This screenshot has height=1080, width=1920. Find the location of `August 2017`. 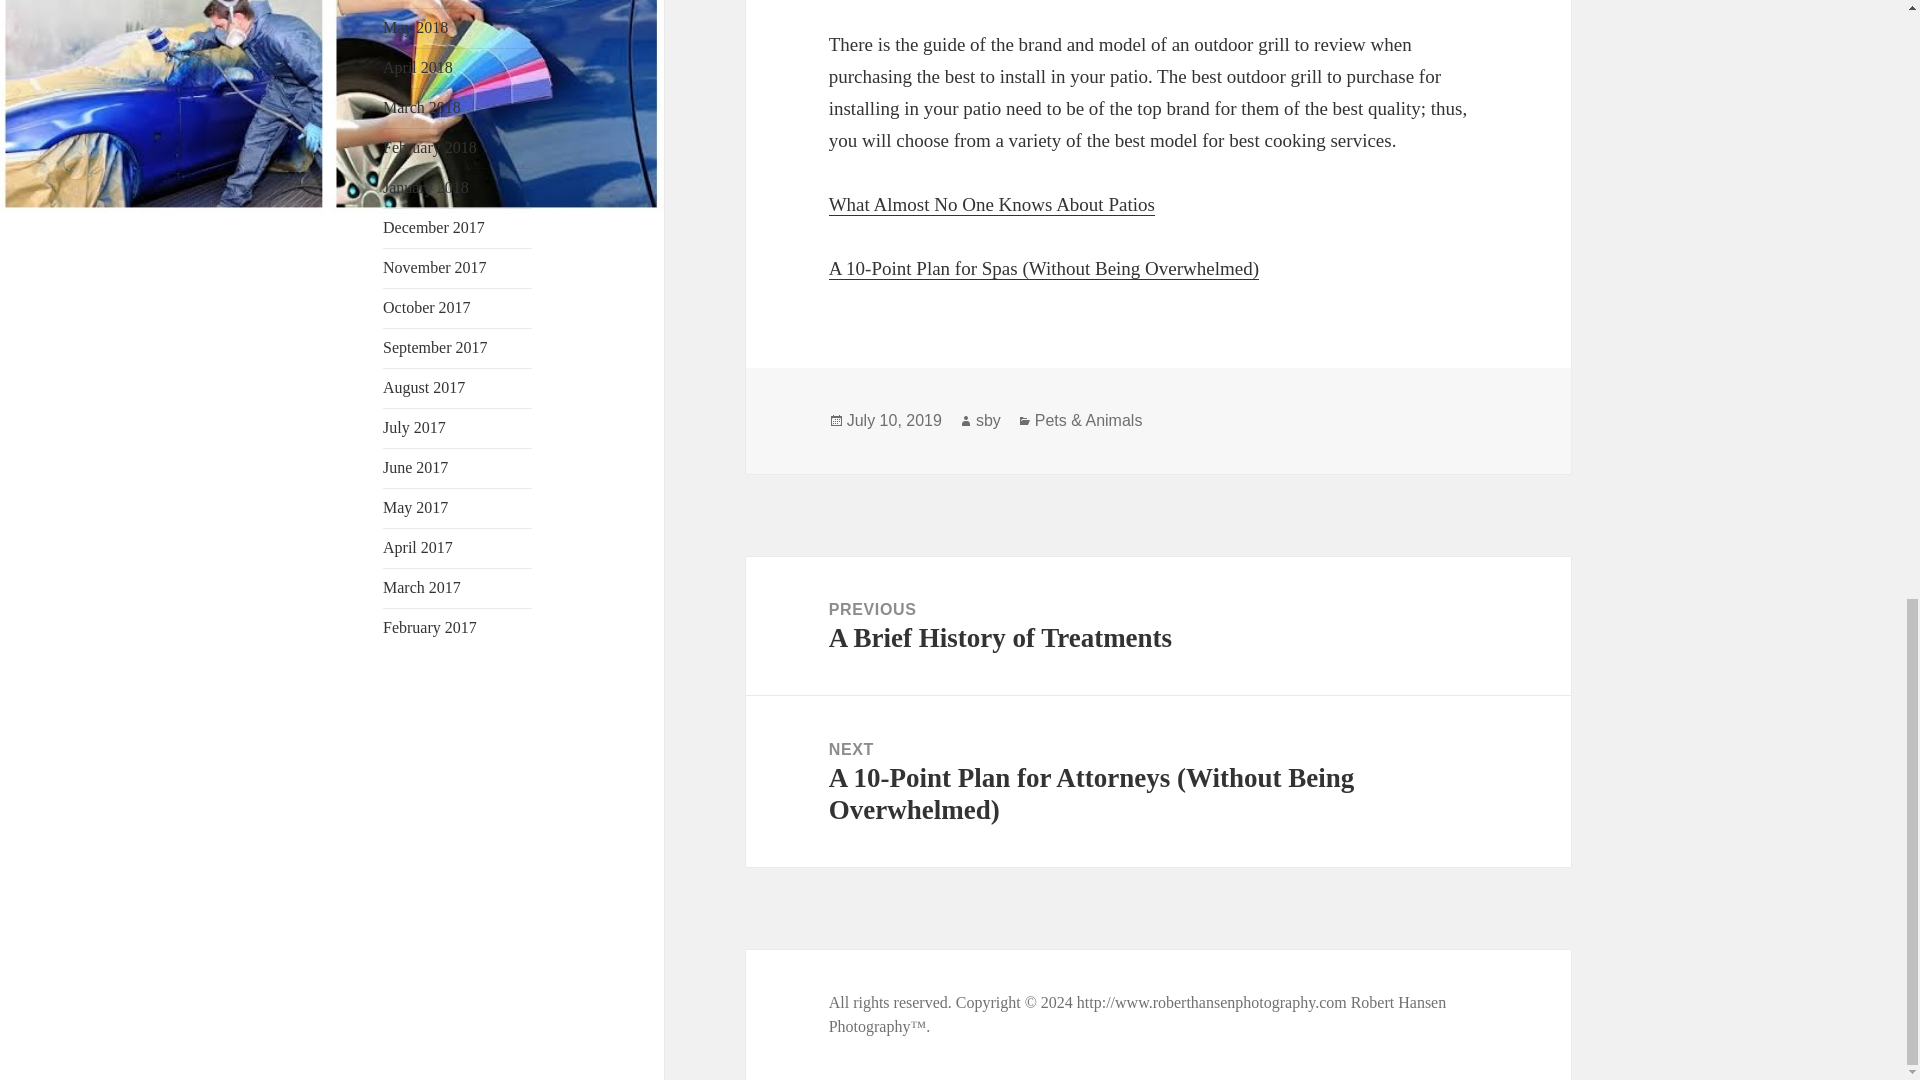

August 2017 is located at coordinates (423, 388).